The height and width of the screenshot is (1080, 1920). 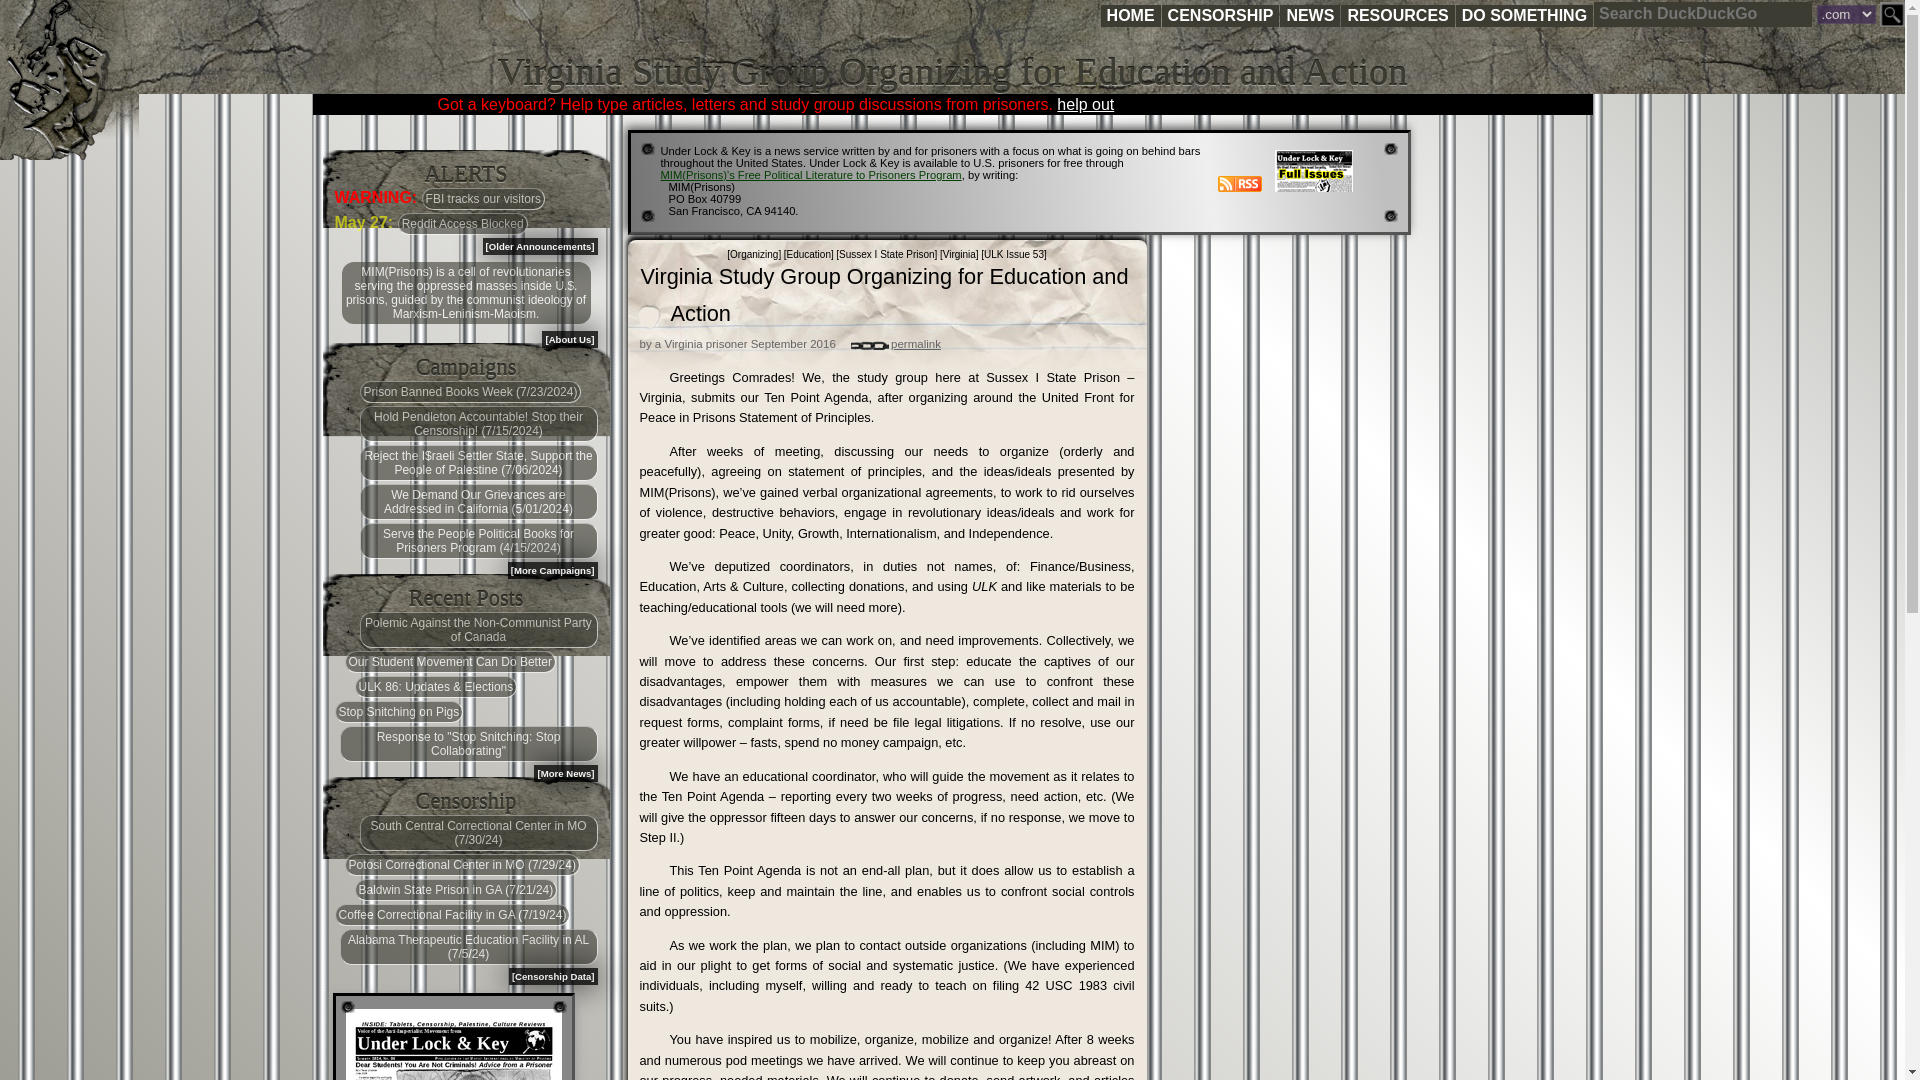 I want to click on Response to "Stop Snitching: Stop Collaborating", so click(x=468, y=744).